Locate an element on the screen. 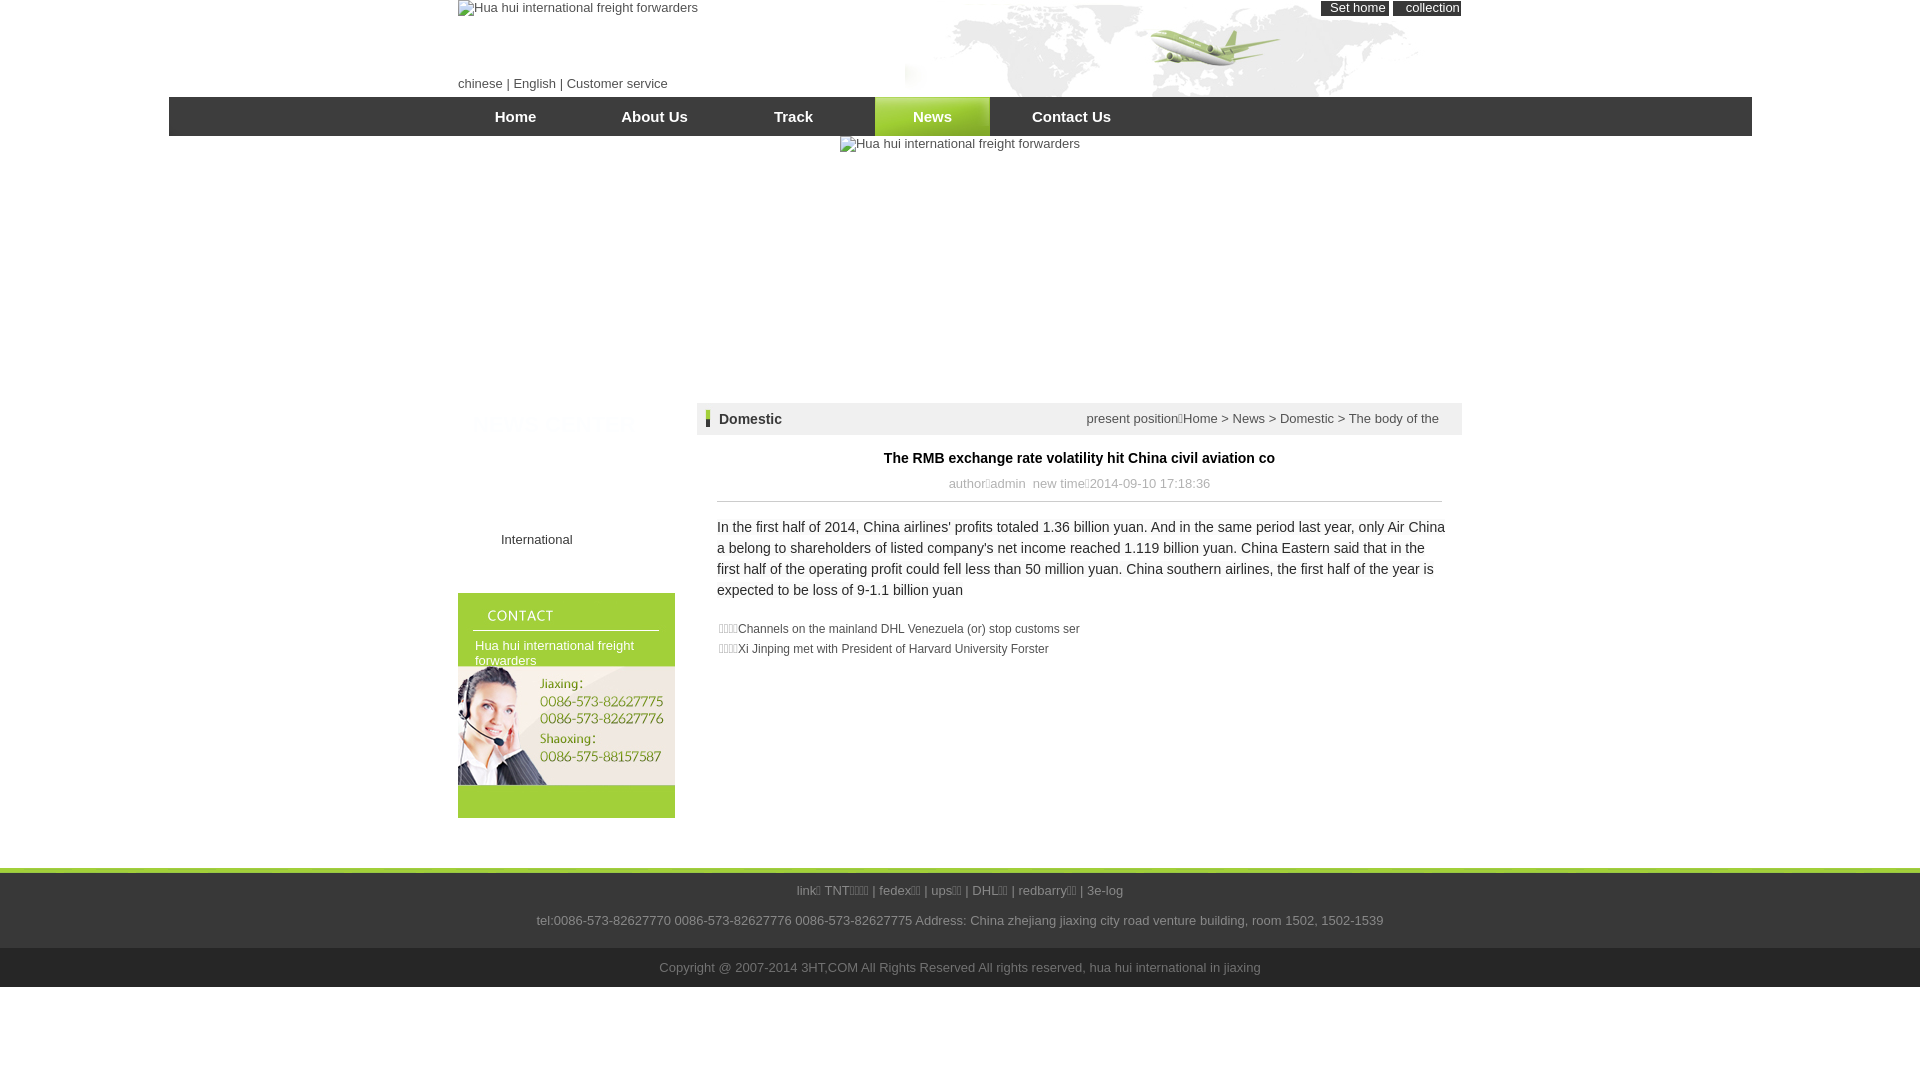  Track is located at coordinates (794, 124).